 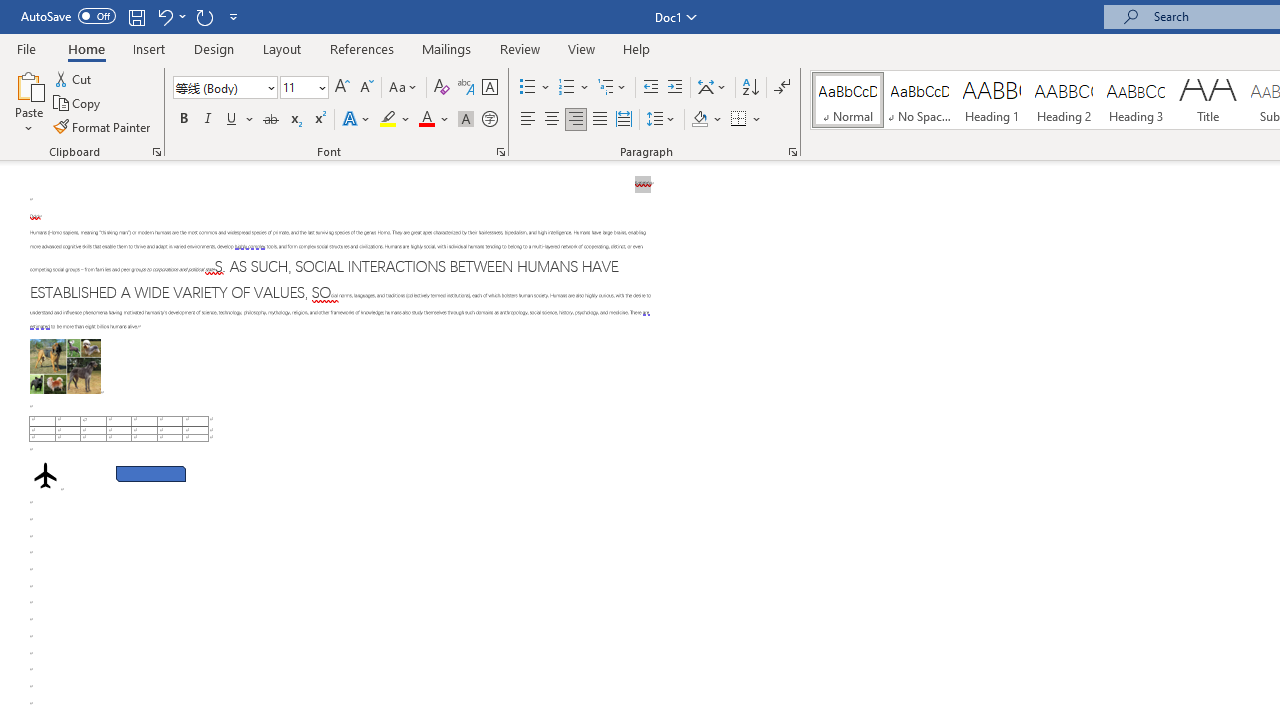 What do you see at coordinates (65, 366) in the screenshot?
I see `Morphological variation in six dogs` at bounding box center [65, 366].